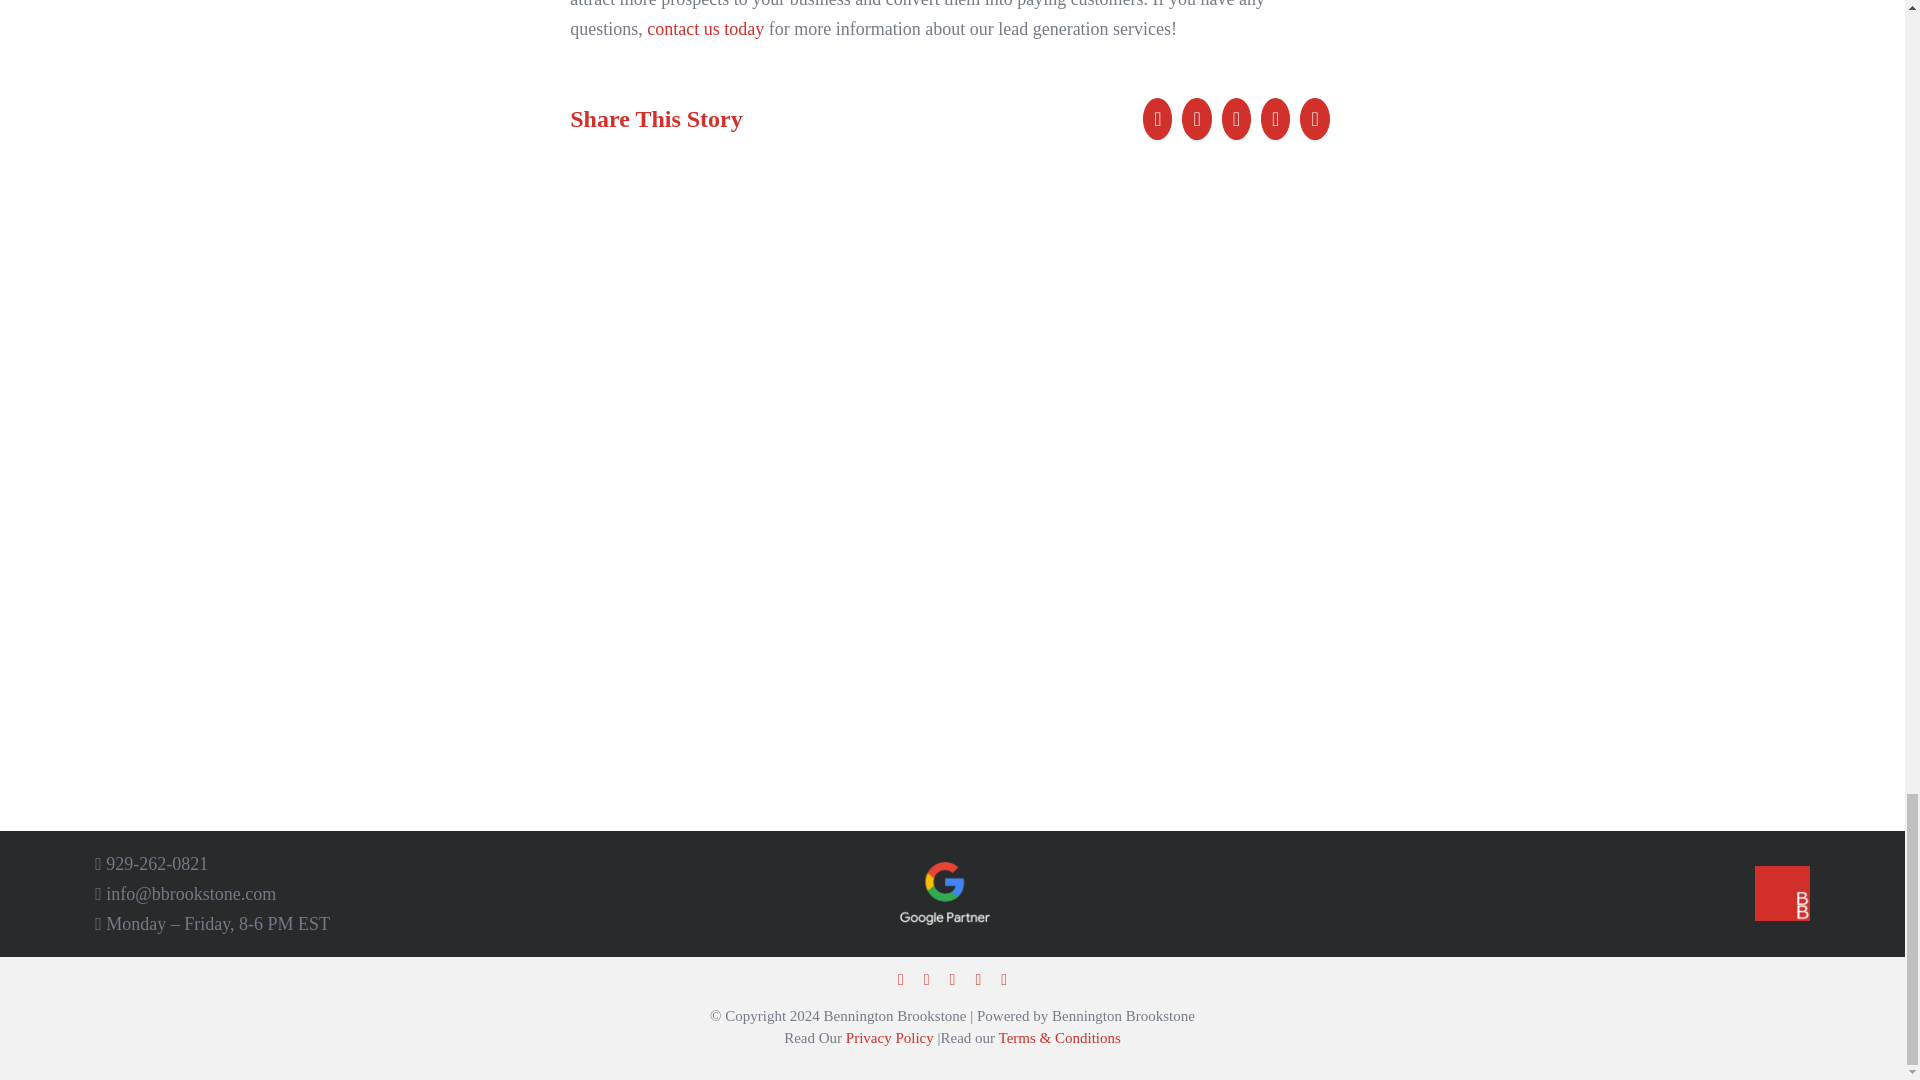  I want to click on Google partner, so click(945, 892).